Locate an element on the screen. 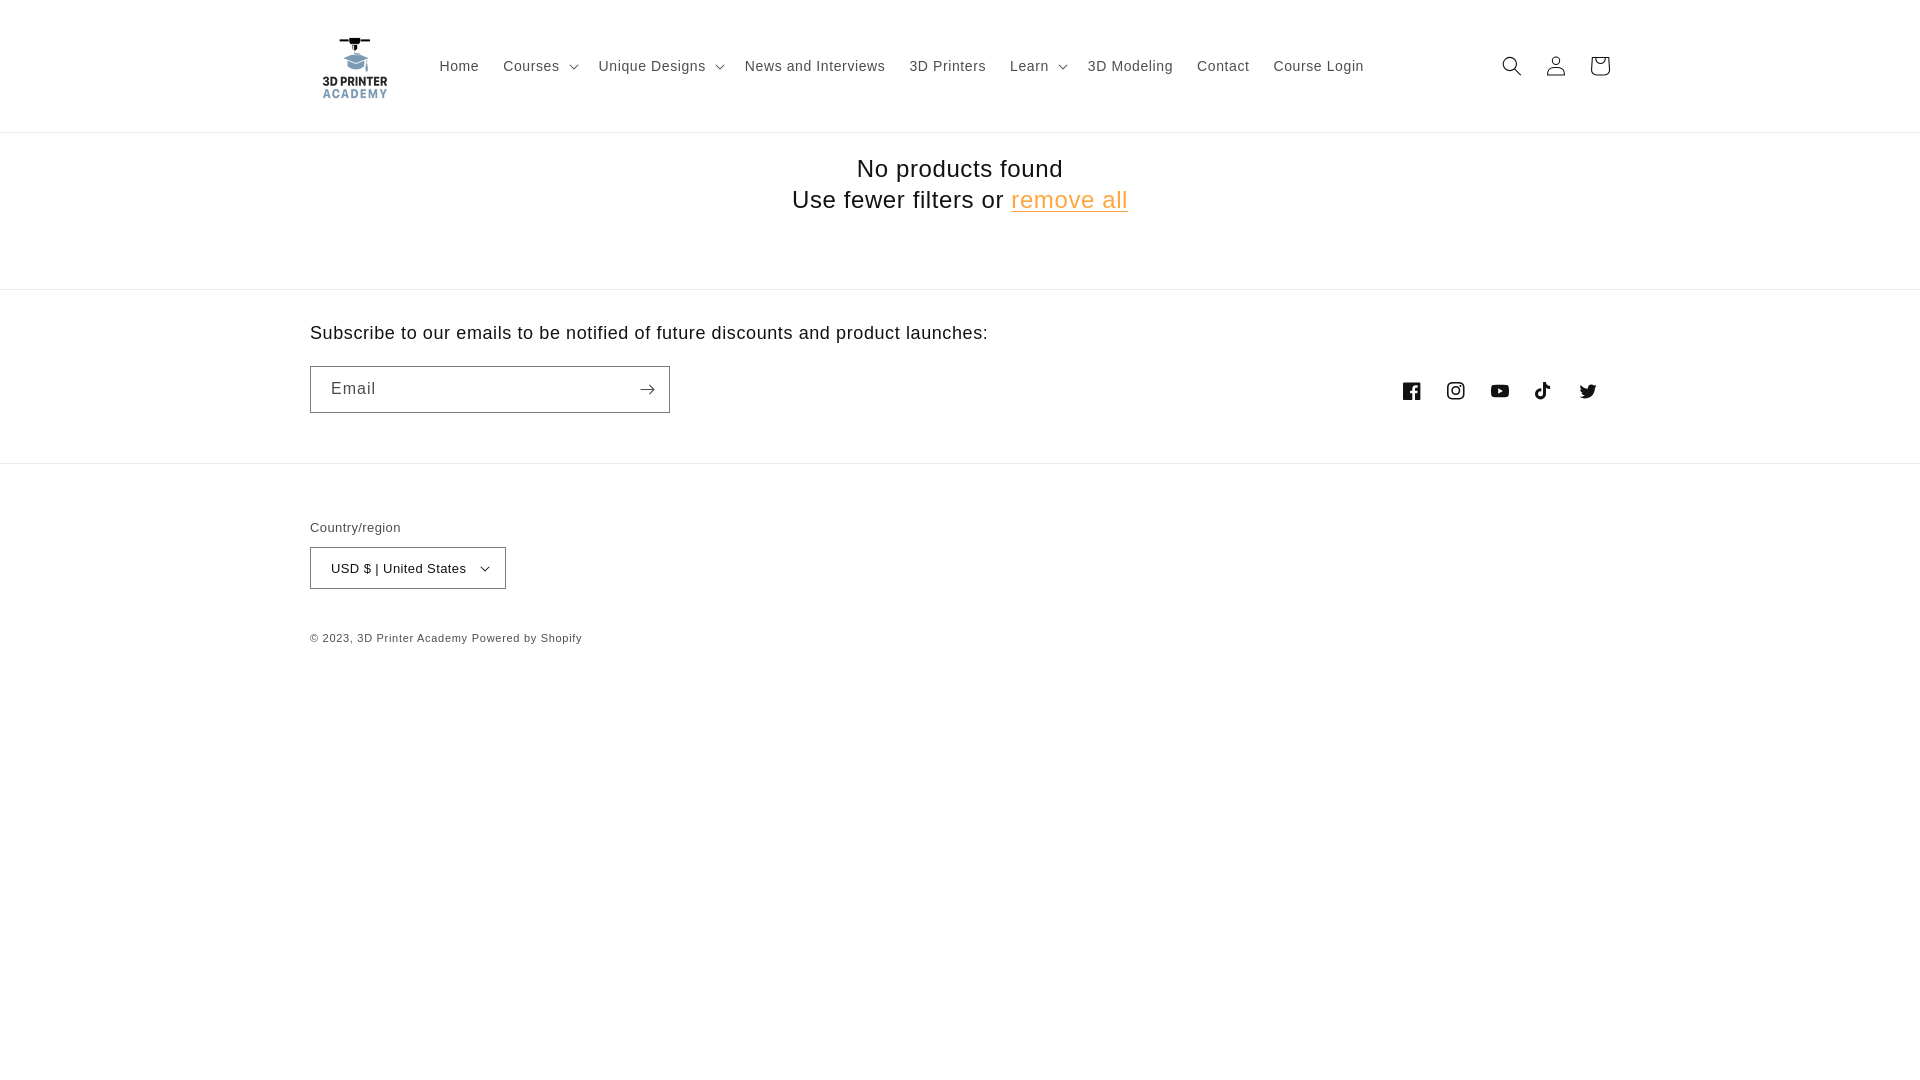  USD $ | United States is located at coordinates (408, 568).